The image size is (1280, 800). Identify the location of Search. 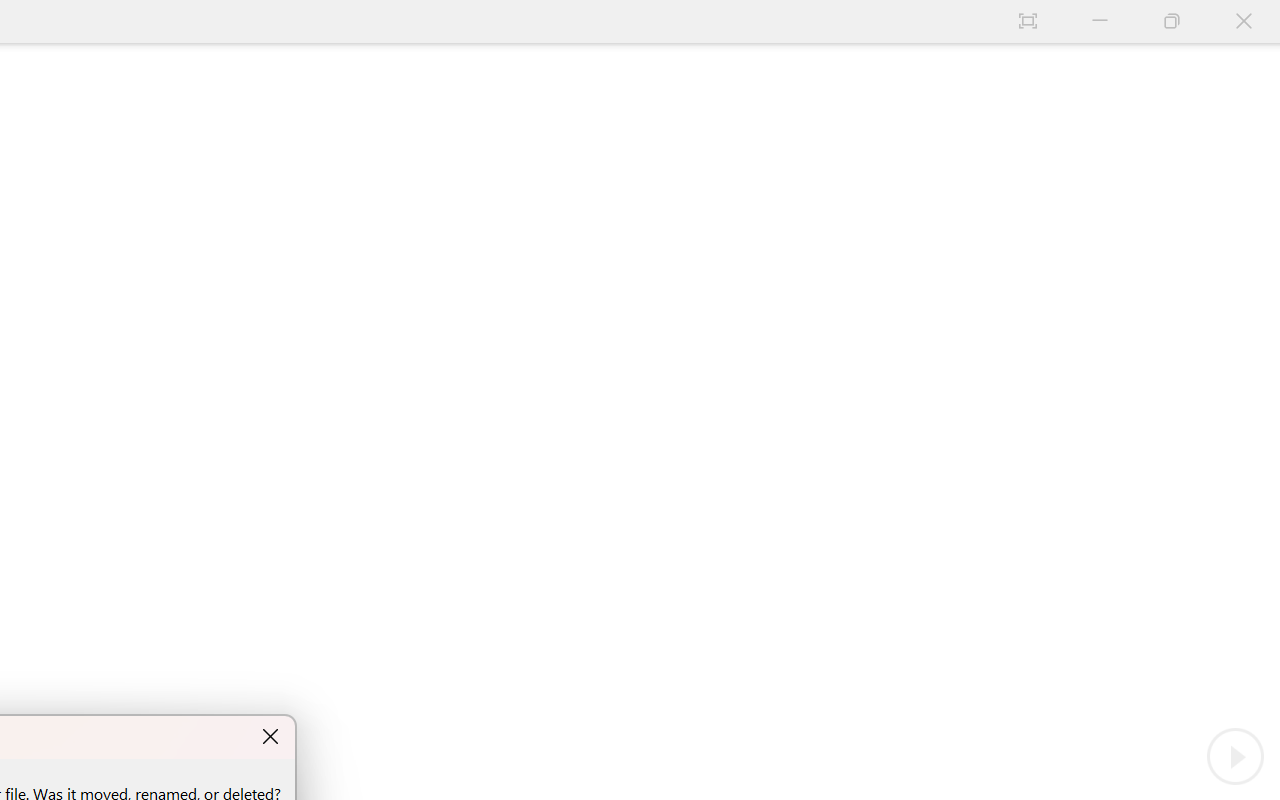
(1050, 264).